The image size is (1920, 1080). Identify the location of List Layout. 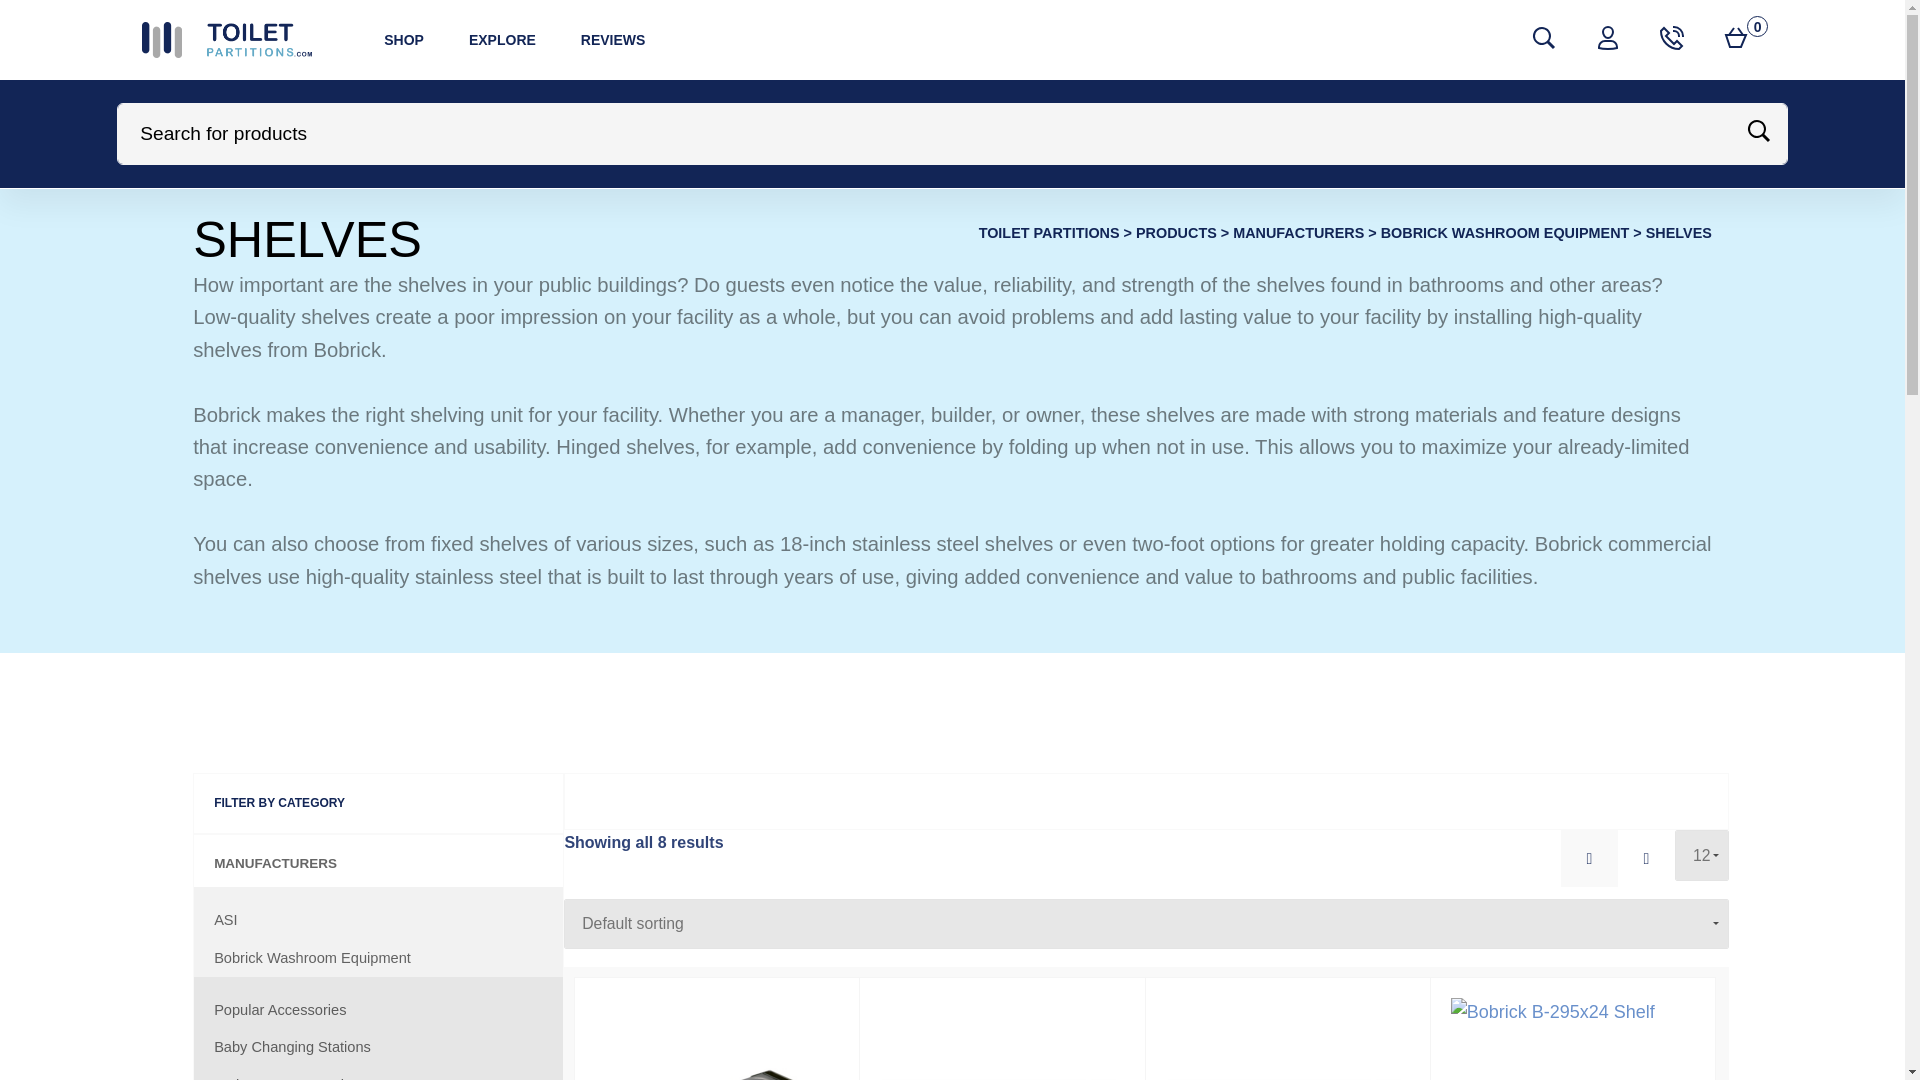
(613, 40).